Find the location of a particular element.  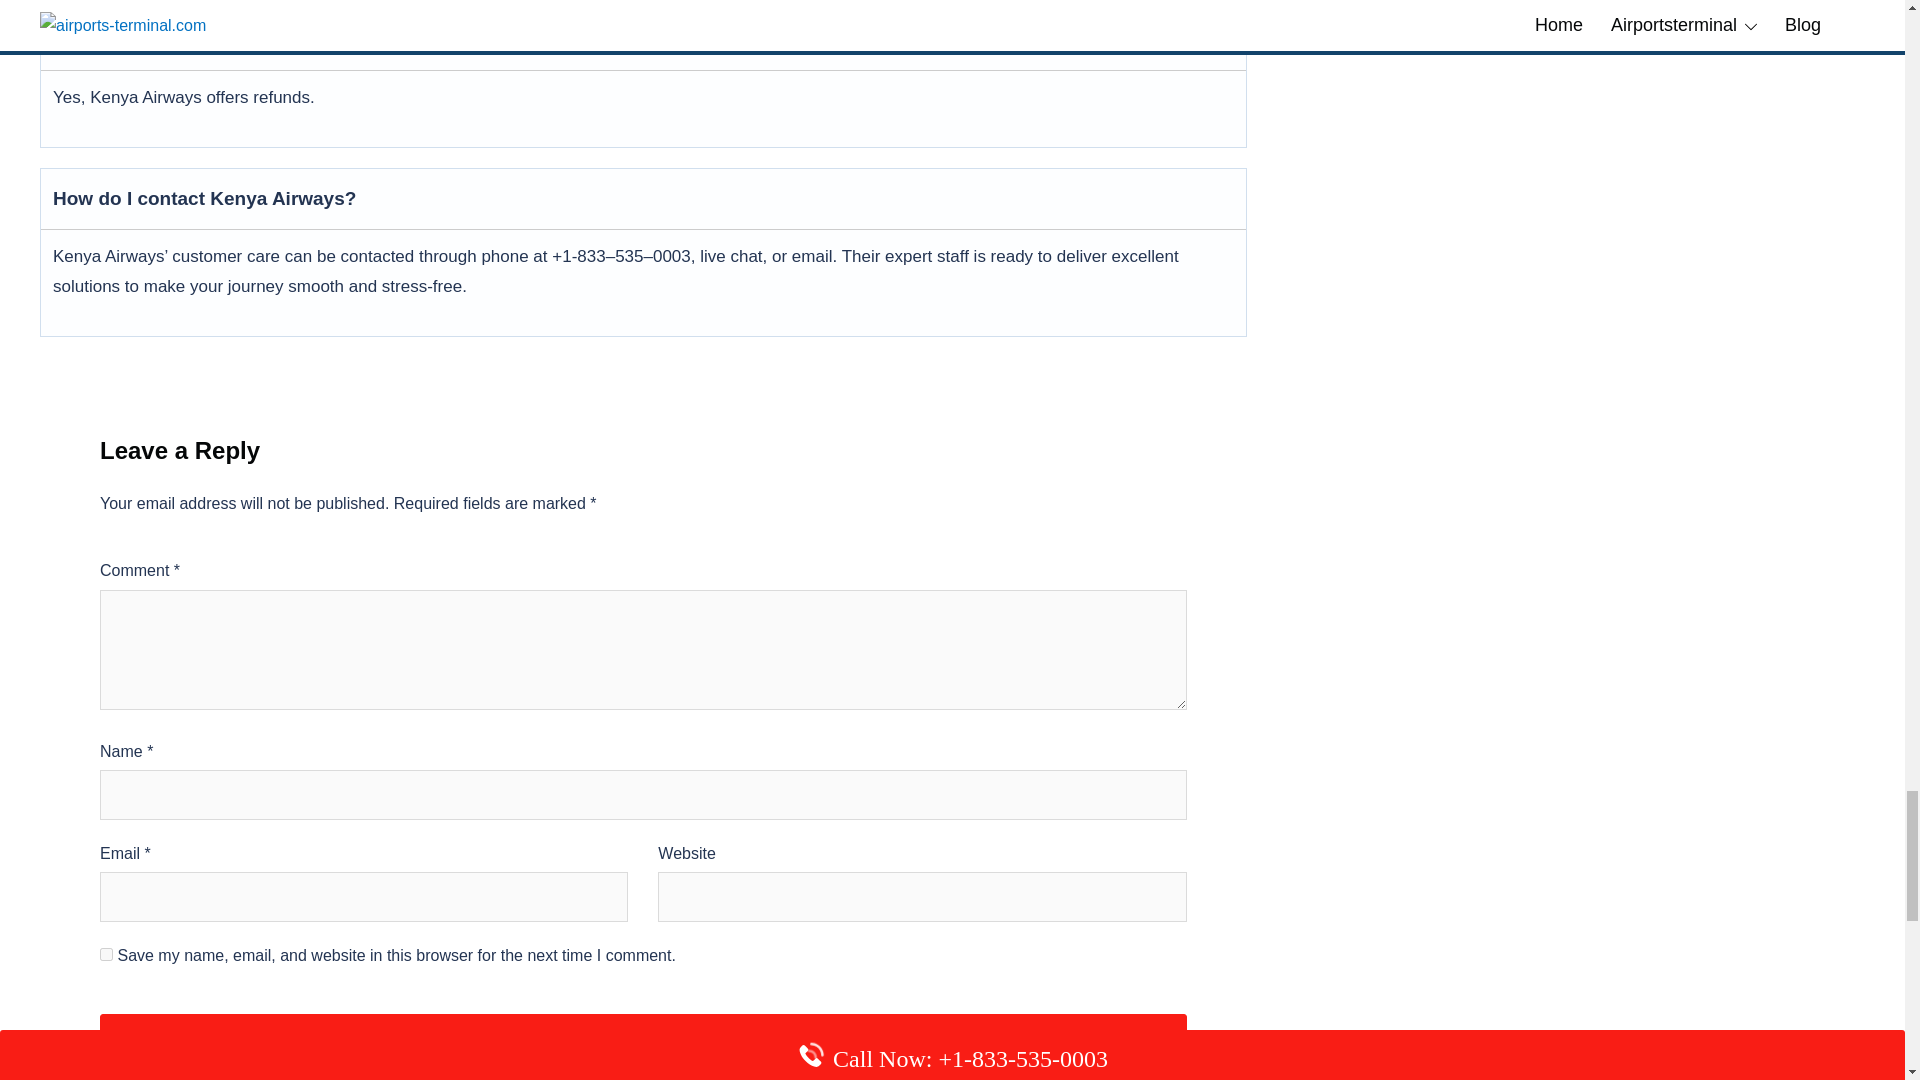

yes is located at coordinates (106, 954).